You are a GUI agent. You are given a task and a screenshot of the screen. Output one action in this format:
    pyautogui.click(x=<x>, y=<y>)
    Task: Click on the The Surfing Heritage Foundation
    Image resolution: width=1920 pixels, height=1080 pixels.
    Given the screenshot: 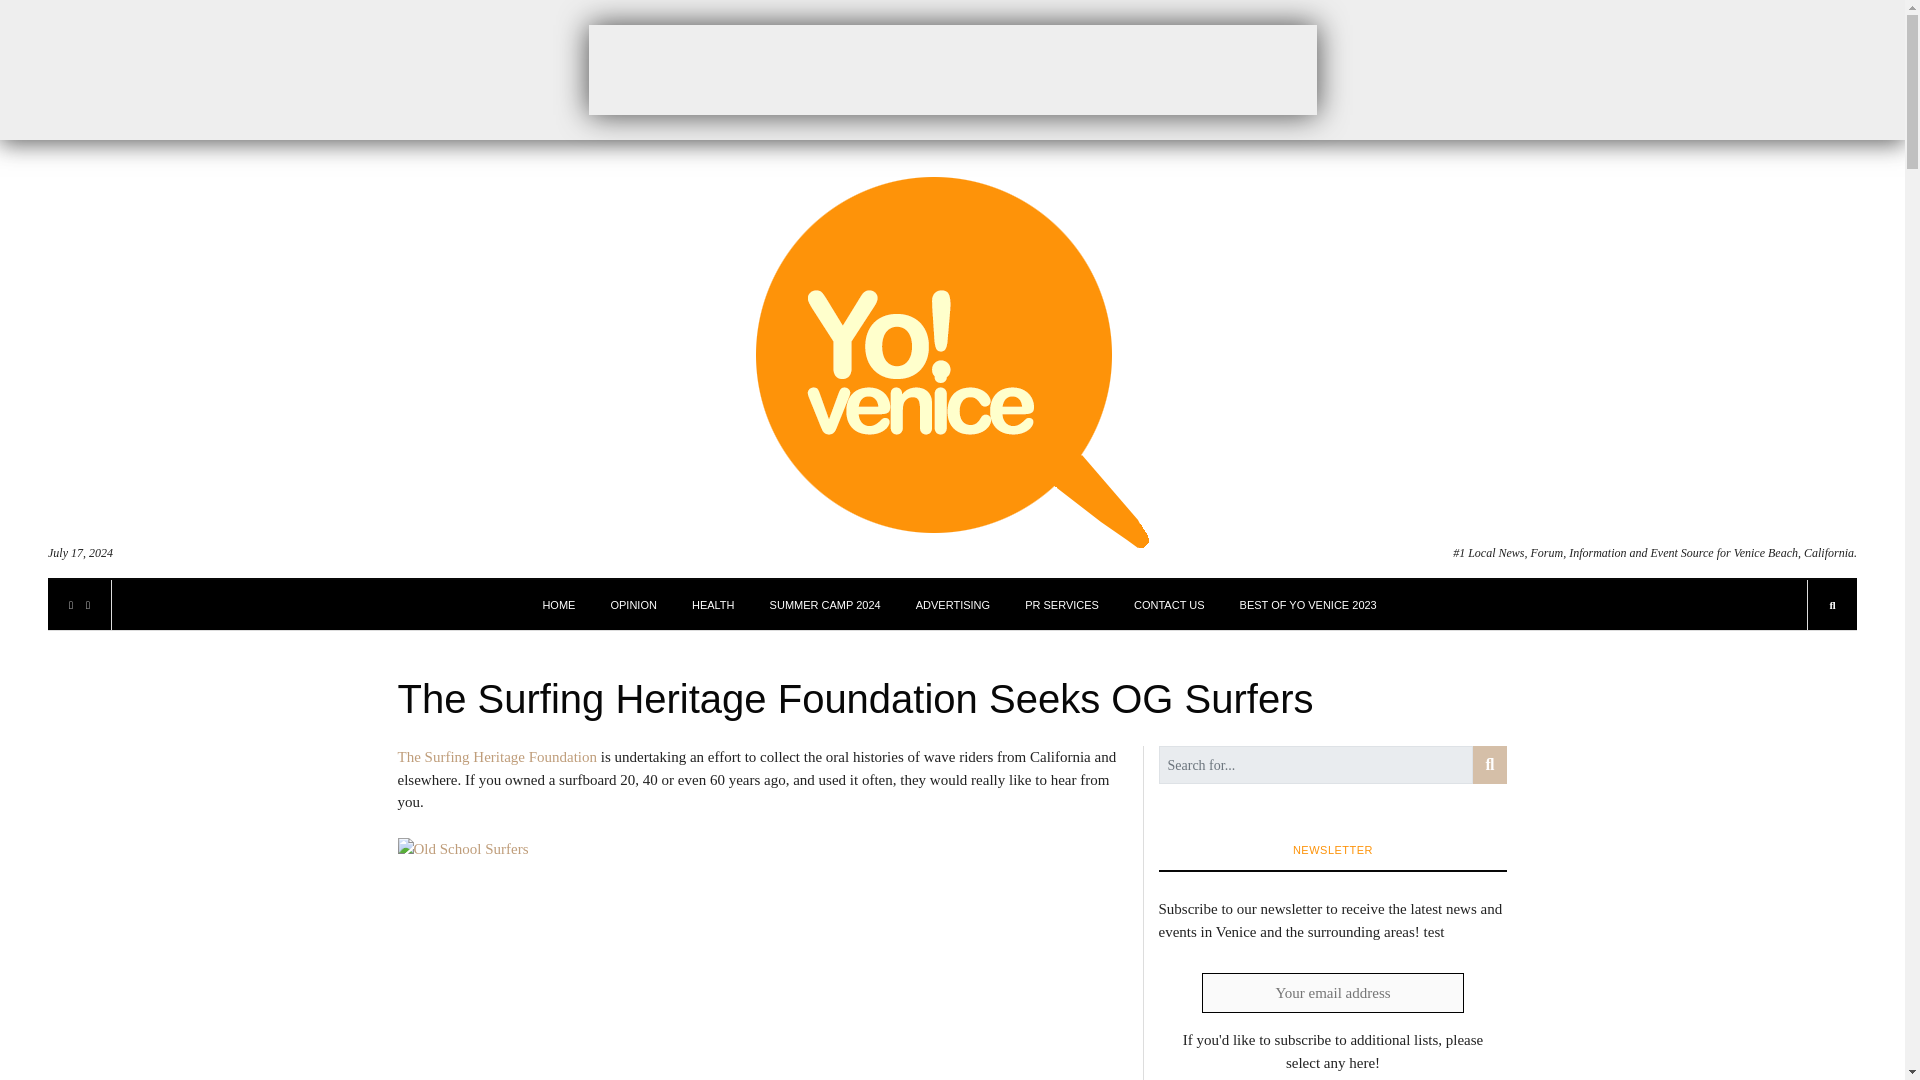 What is the action you would take?
    pyautogui.click(x=497, y=756)
    